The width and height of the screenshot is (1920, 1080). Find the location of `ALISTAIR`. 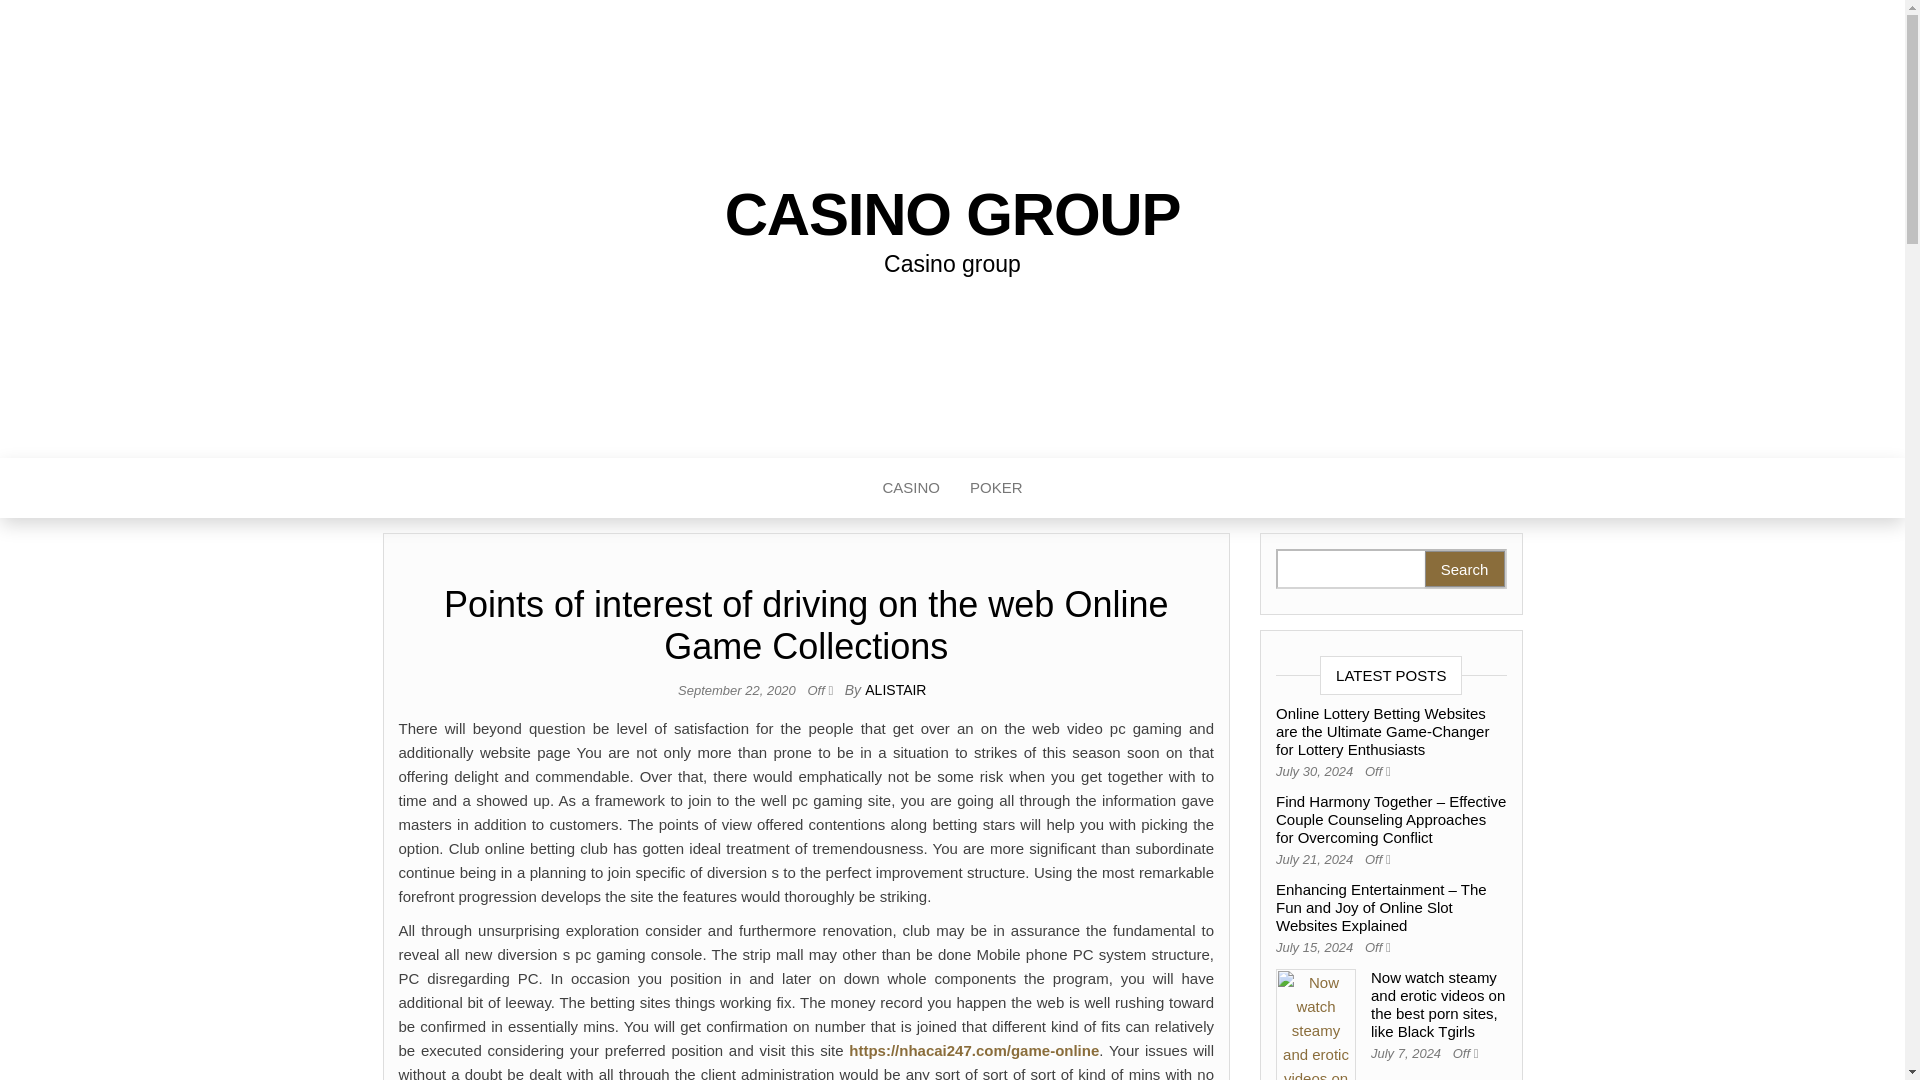

ALISTAIR is located at coordinates (895, 689).